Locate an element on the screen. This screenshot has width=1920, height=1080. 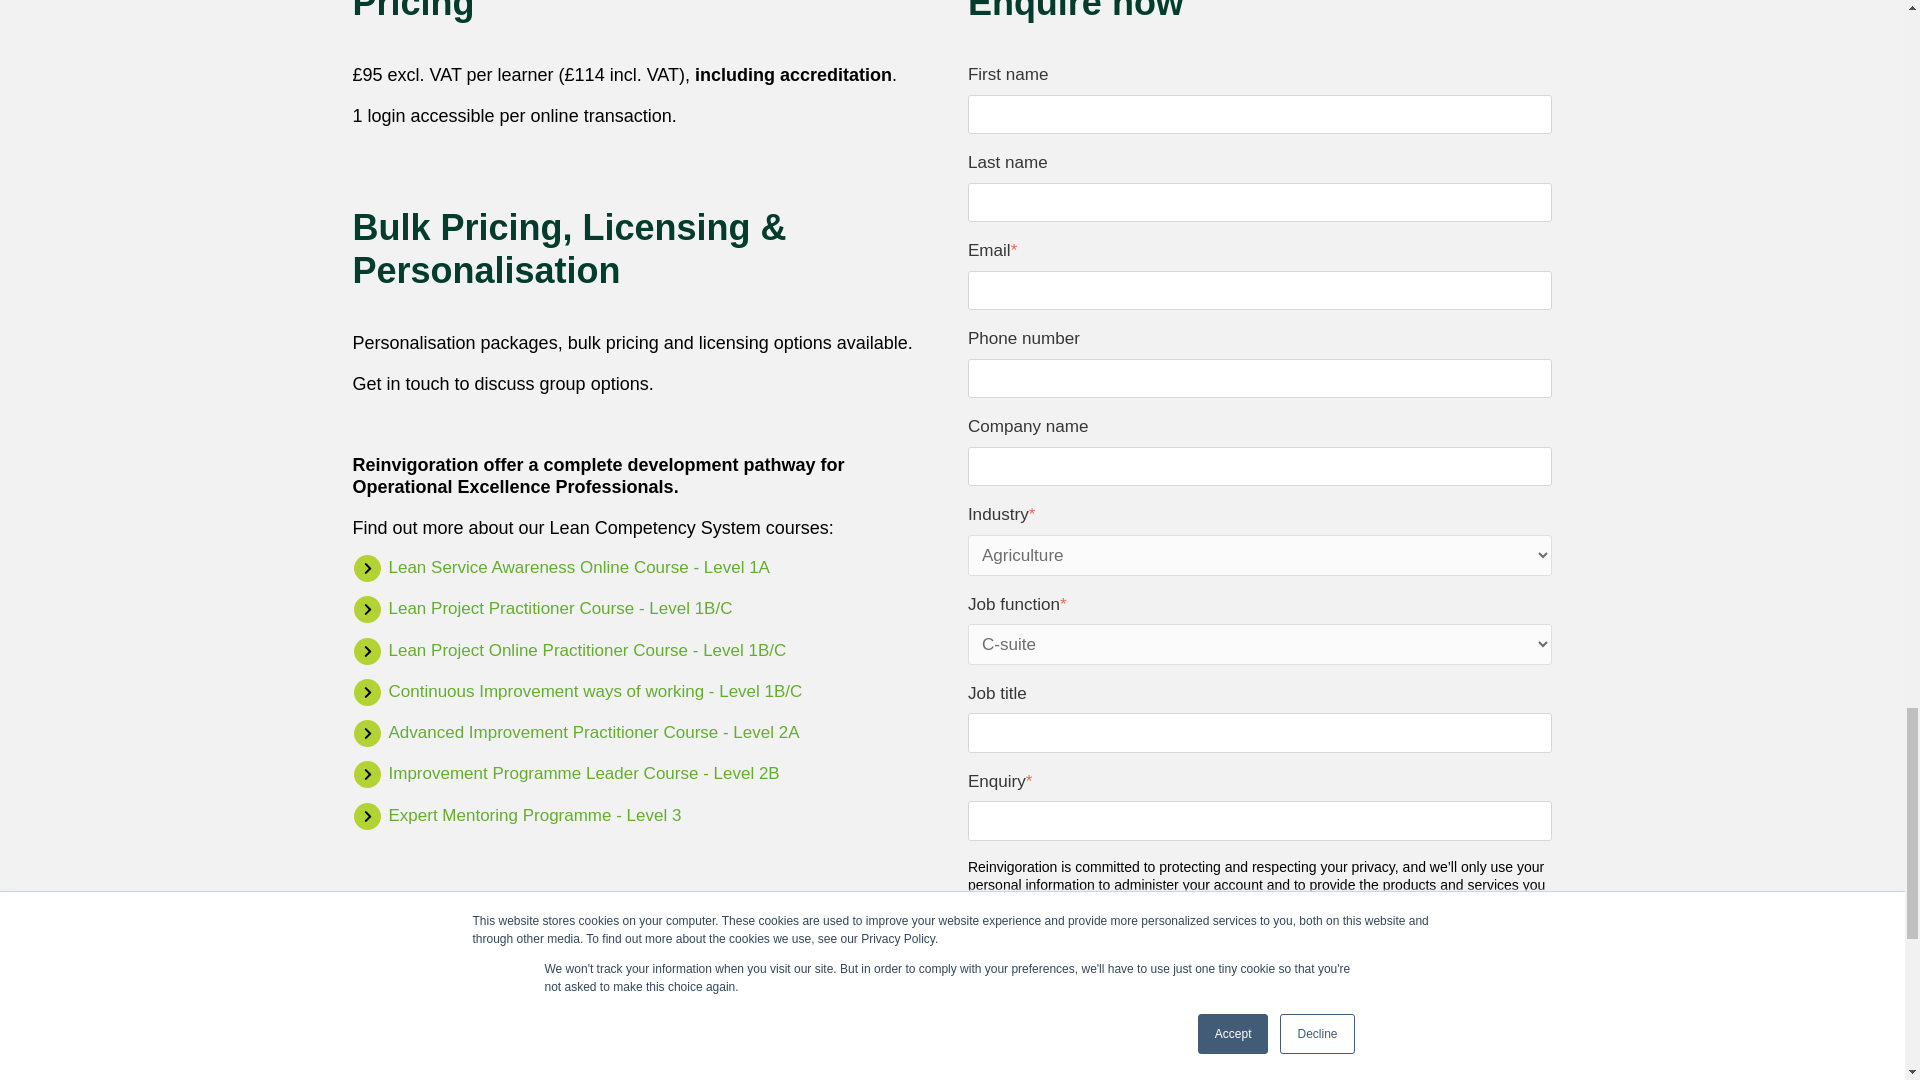
true is located at coordinates (974, 972).